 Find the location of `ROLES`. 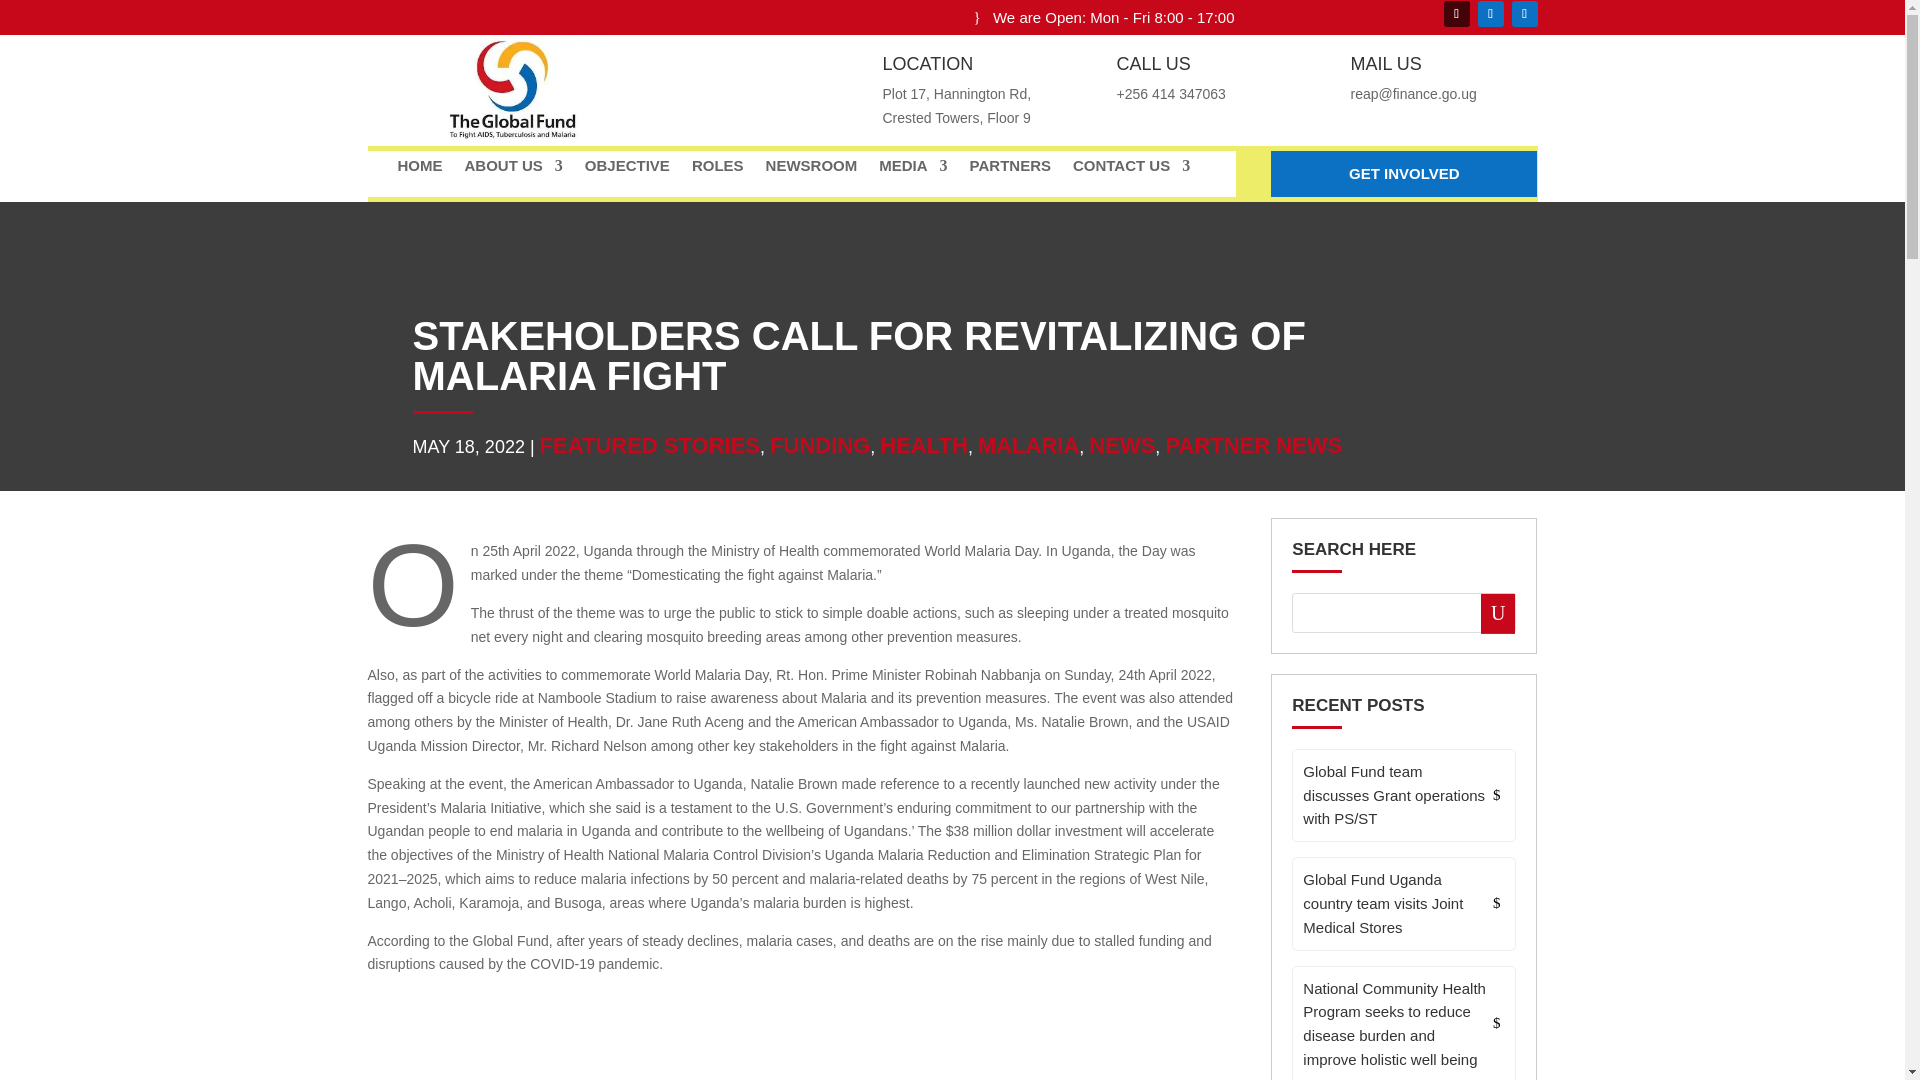

ROLES is located at coordinates (718, 170).